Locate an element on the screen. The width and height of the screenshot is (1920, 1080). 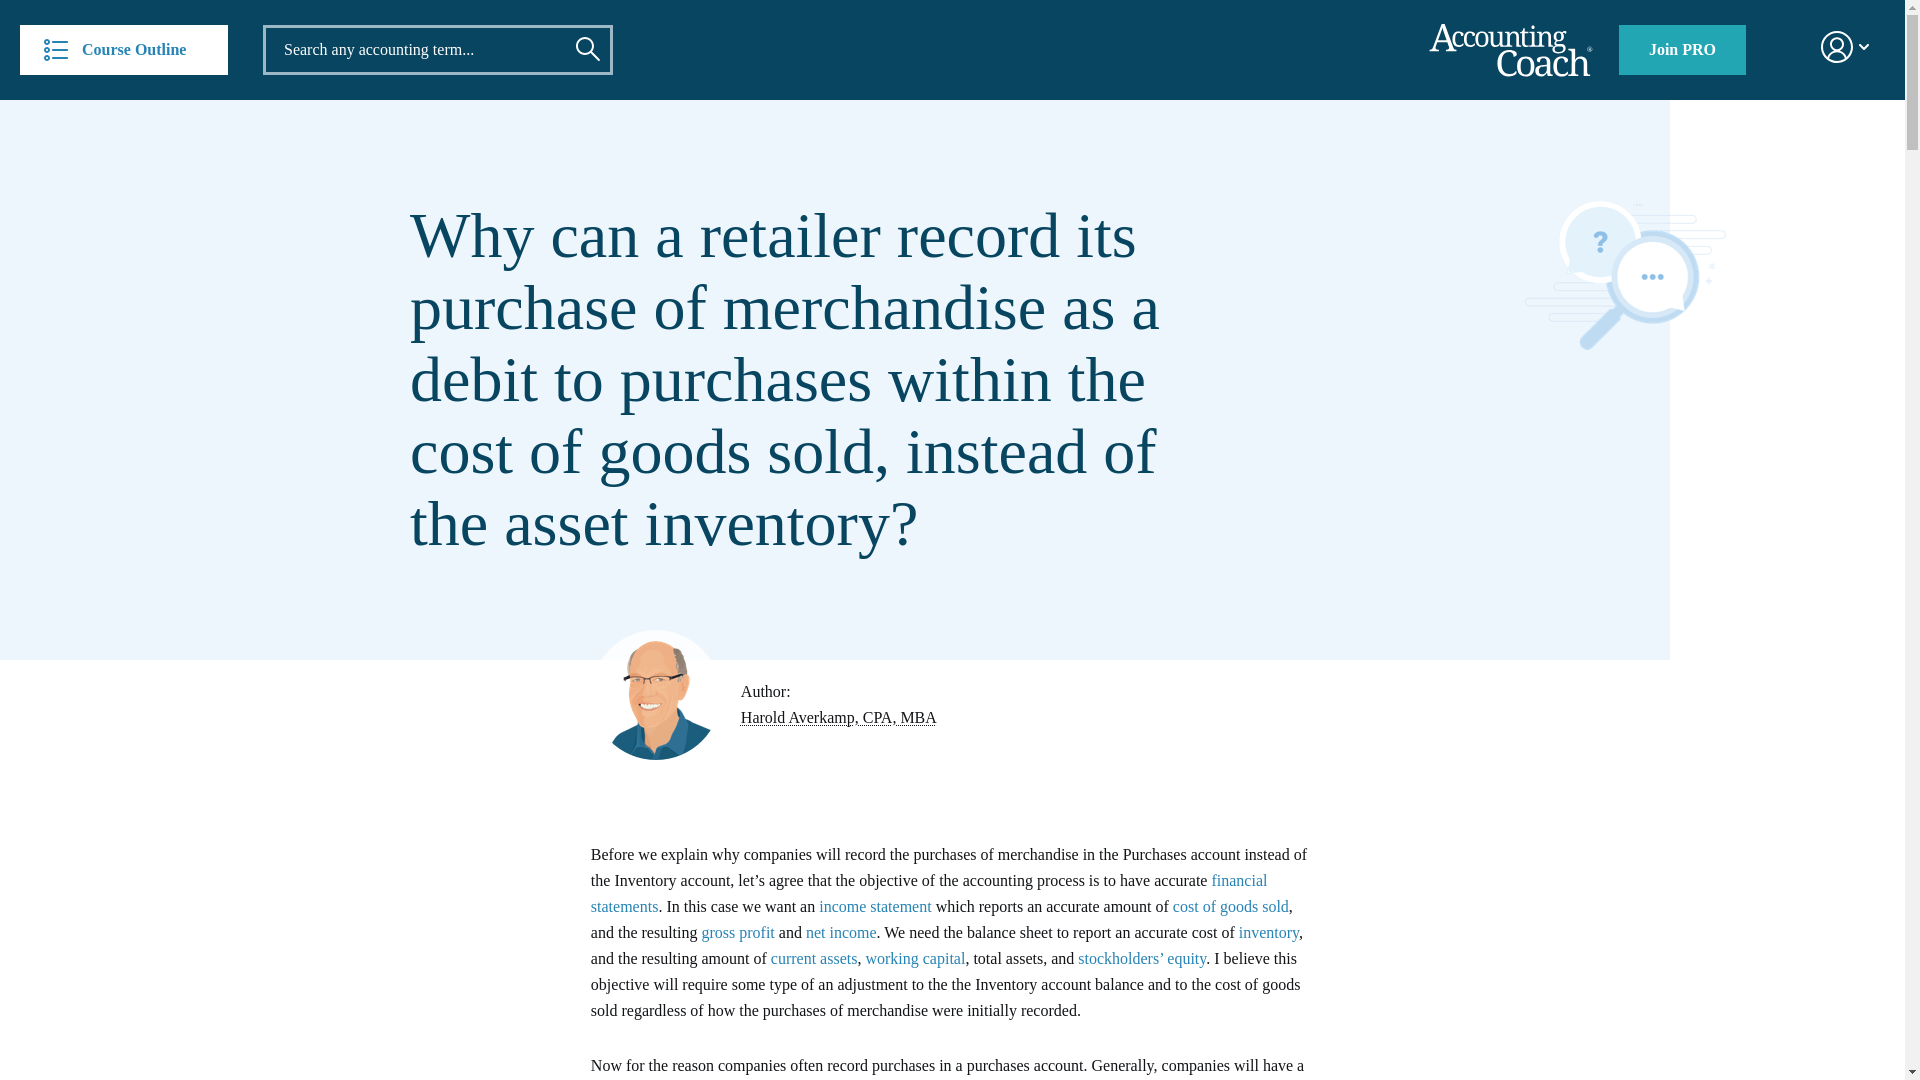
inventory is located at coordinates (1268, 932).